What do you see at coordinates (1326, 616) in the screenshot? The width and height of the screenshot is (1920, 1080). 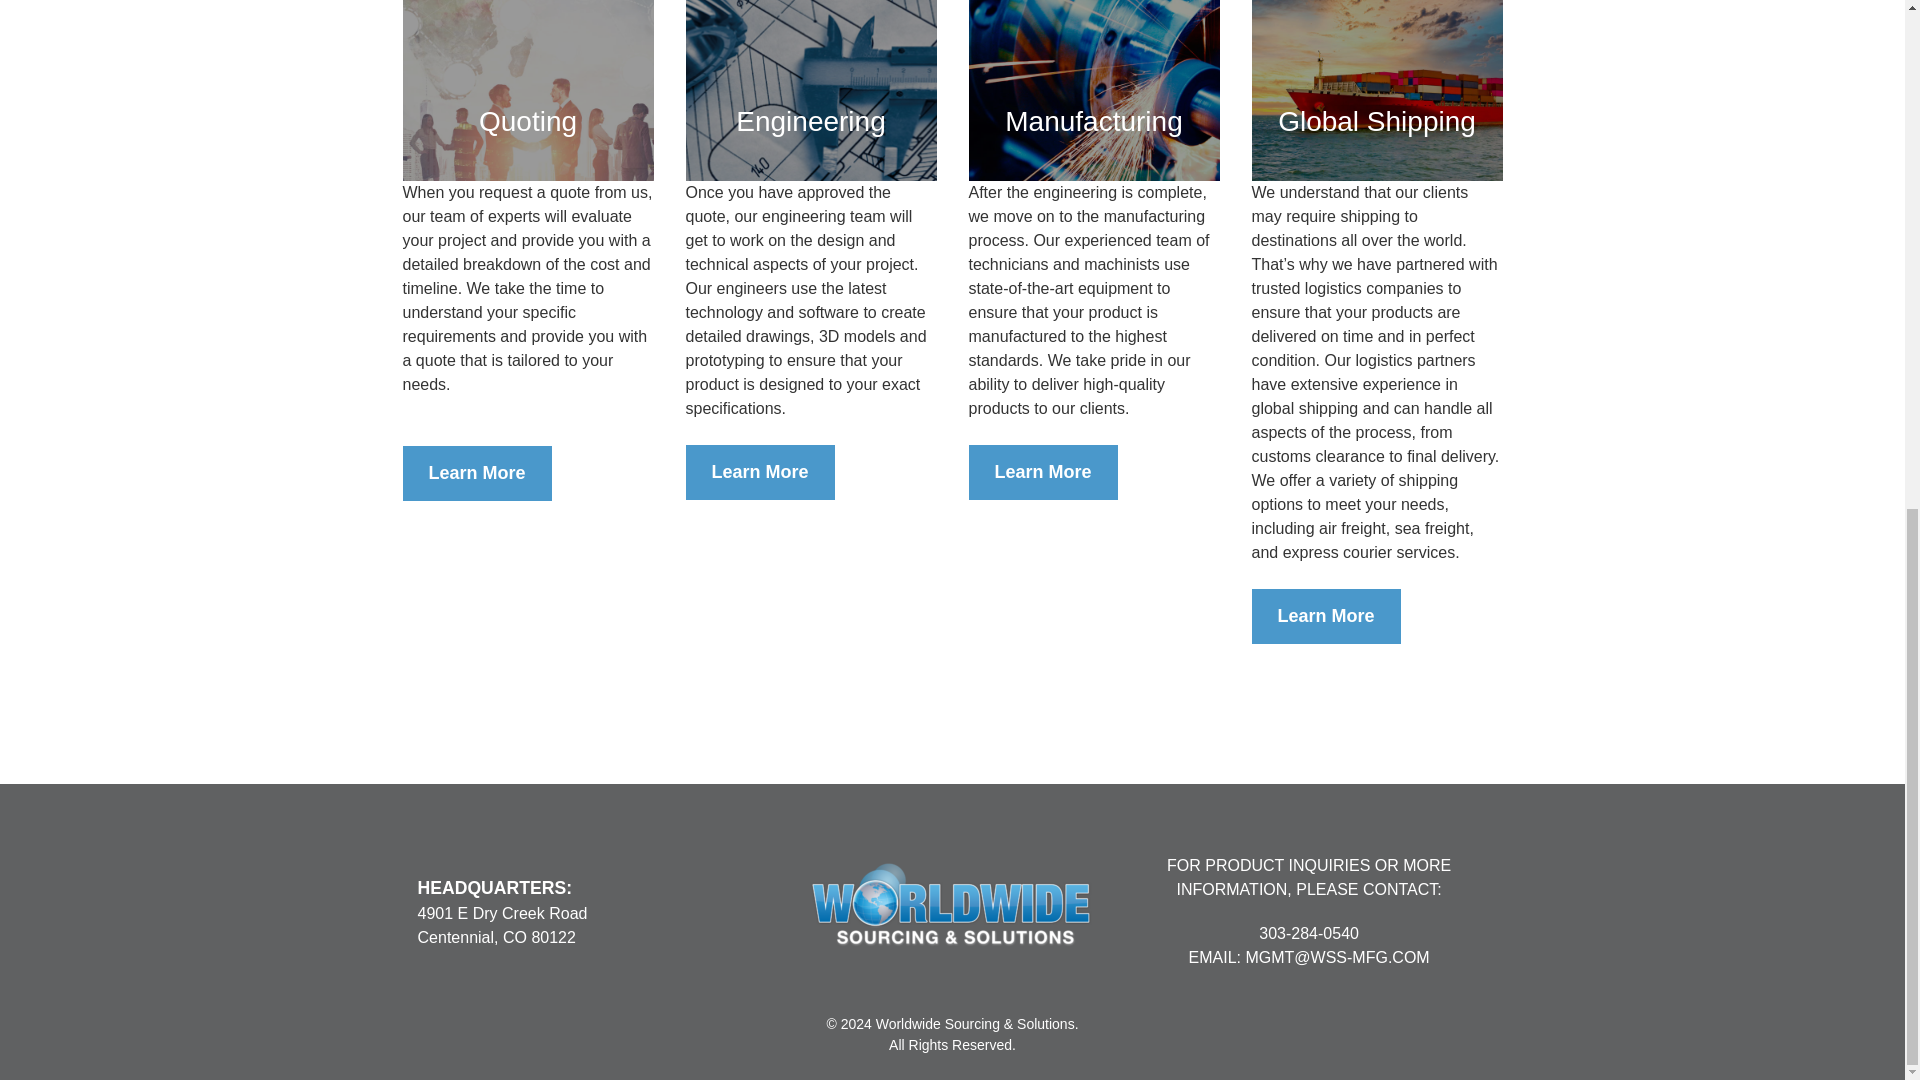 I see `Learn More` at bounding box center [1326, 616].